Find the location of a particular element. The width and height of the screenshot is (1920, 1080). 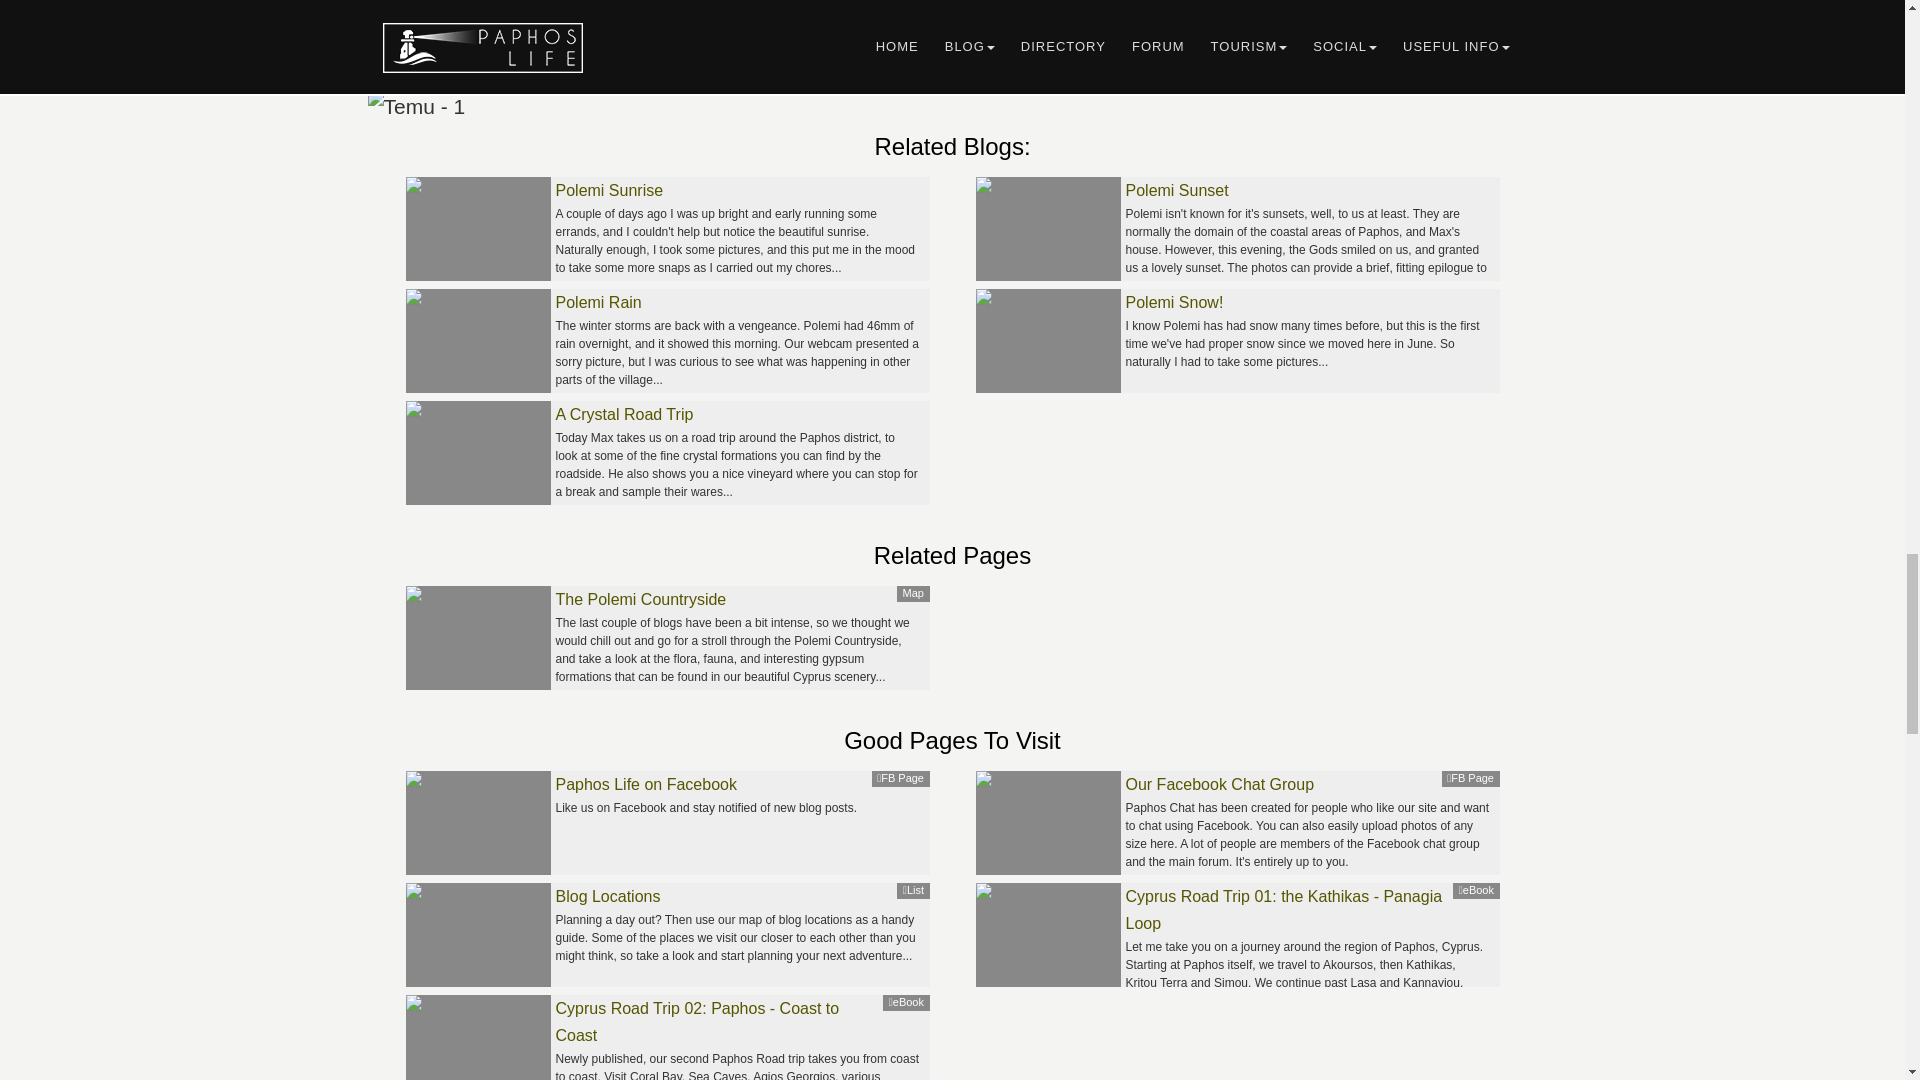

Buy us a coffee! is located at coordinates (952, 90).